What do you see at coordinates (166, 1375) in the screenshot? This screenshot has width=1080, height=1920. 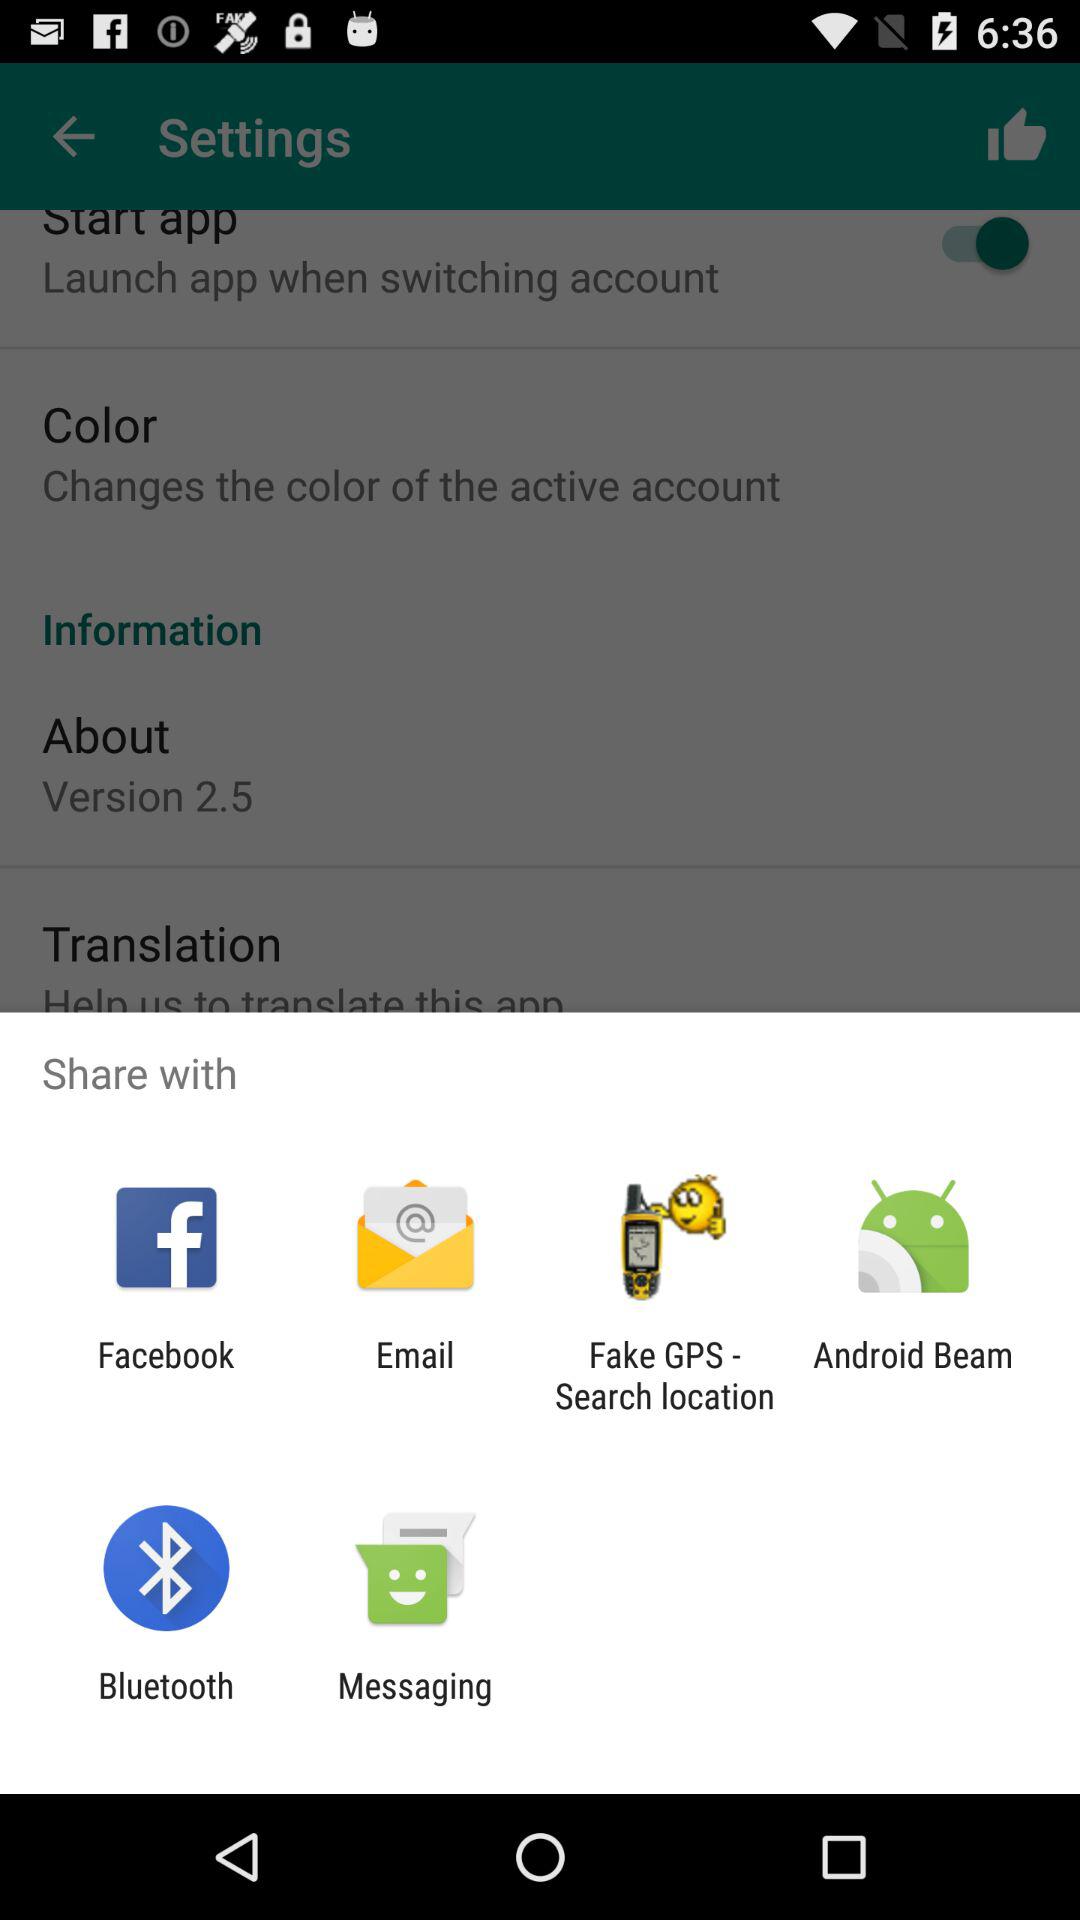 I see `tap app to the left of email app` at bounding box center [166, 1375].